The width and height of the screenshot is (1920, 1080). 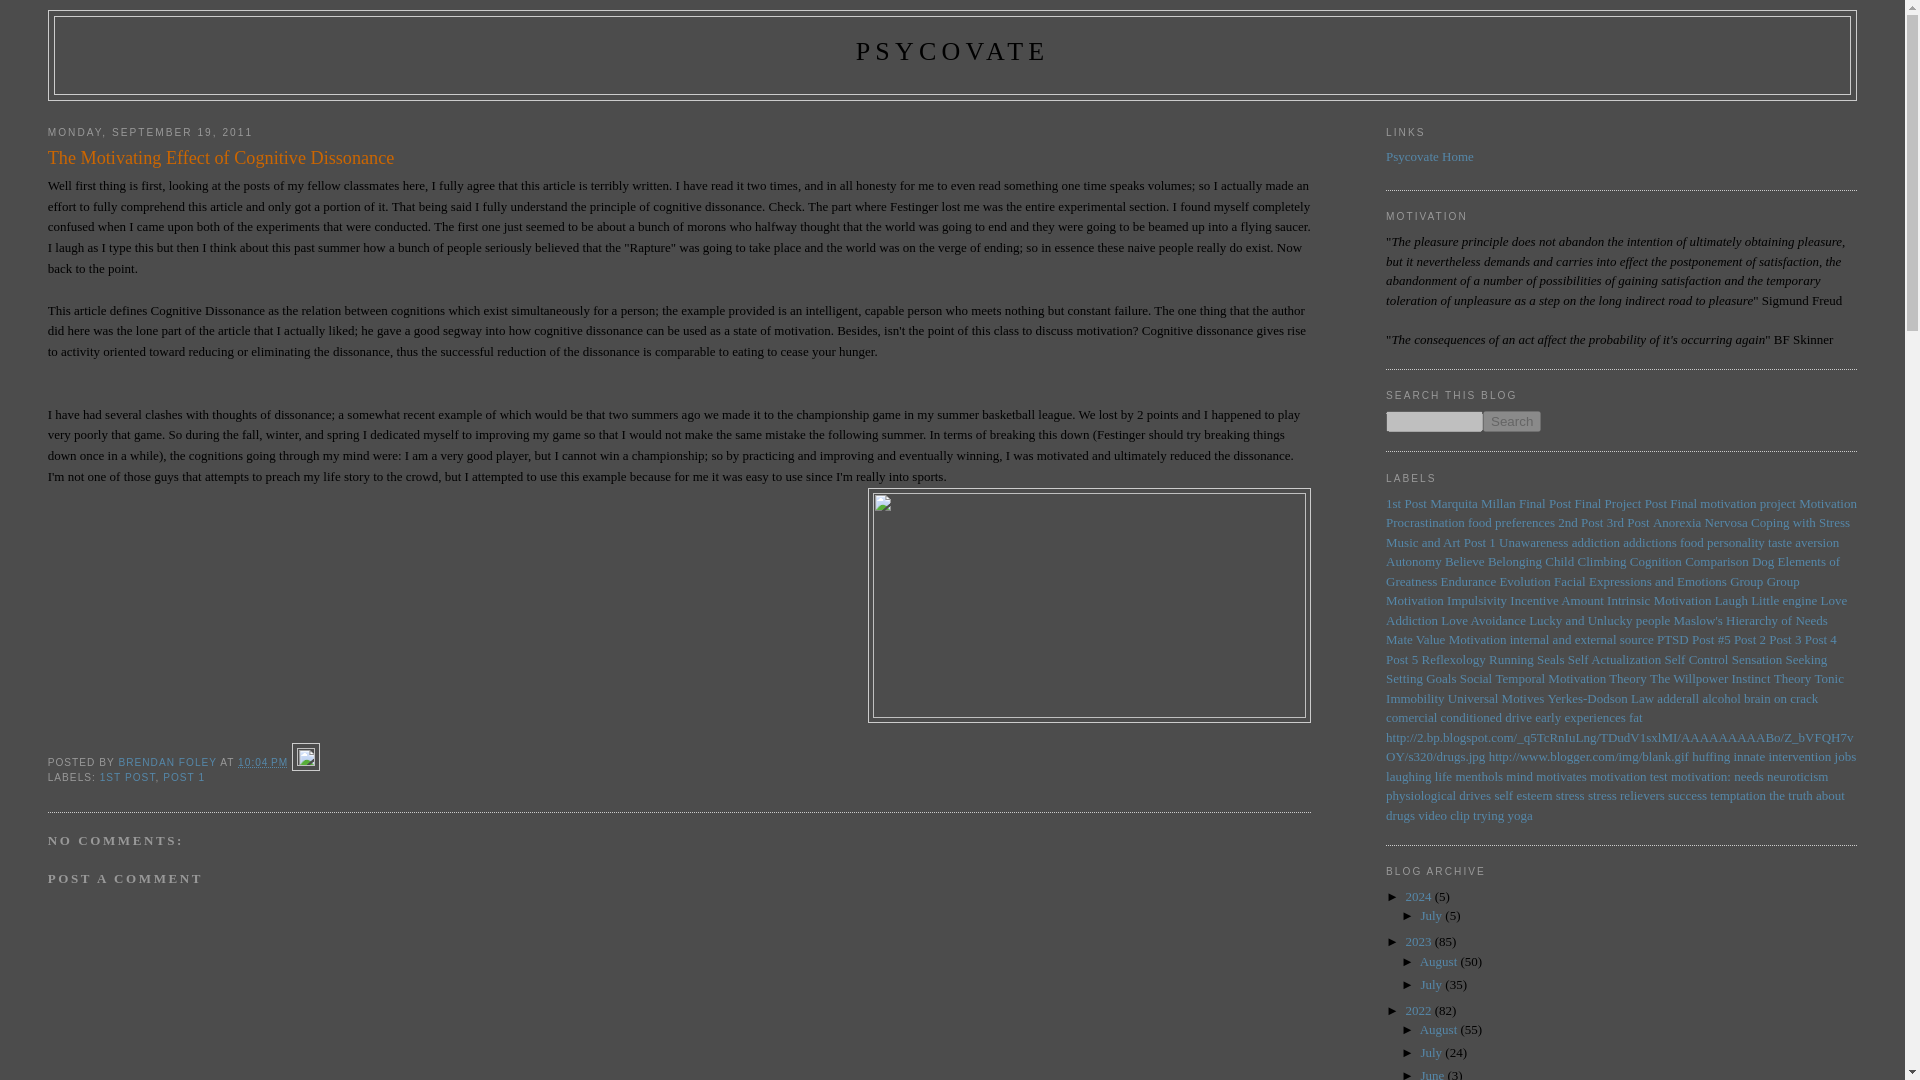 I want to click on Final Post, so click(x=1544, y=502).